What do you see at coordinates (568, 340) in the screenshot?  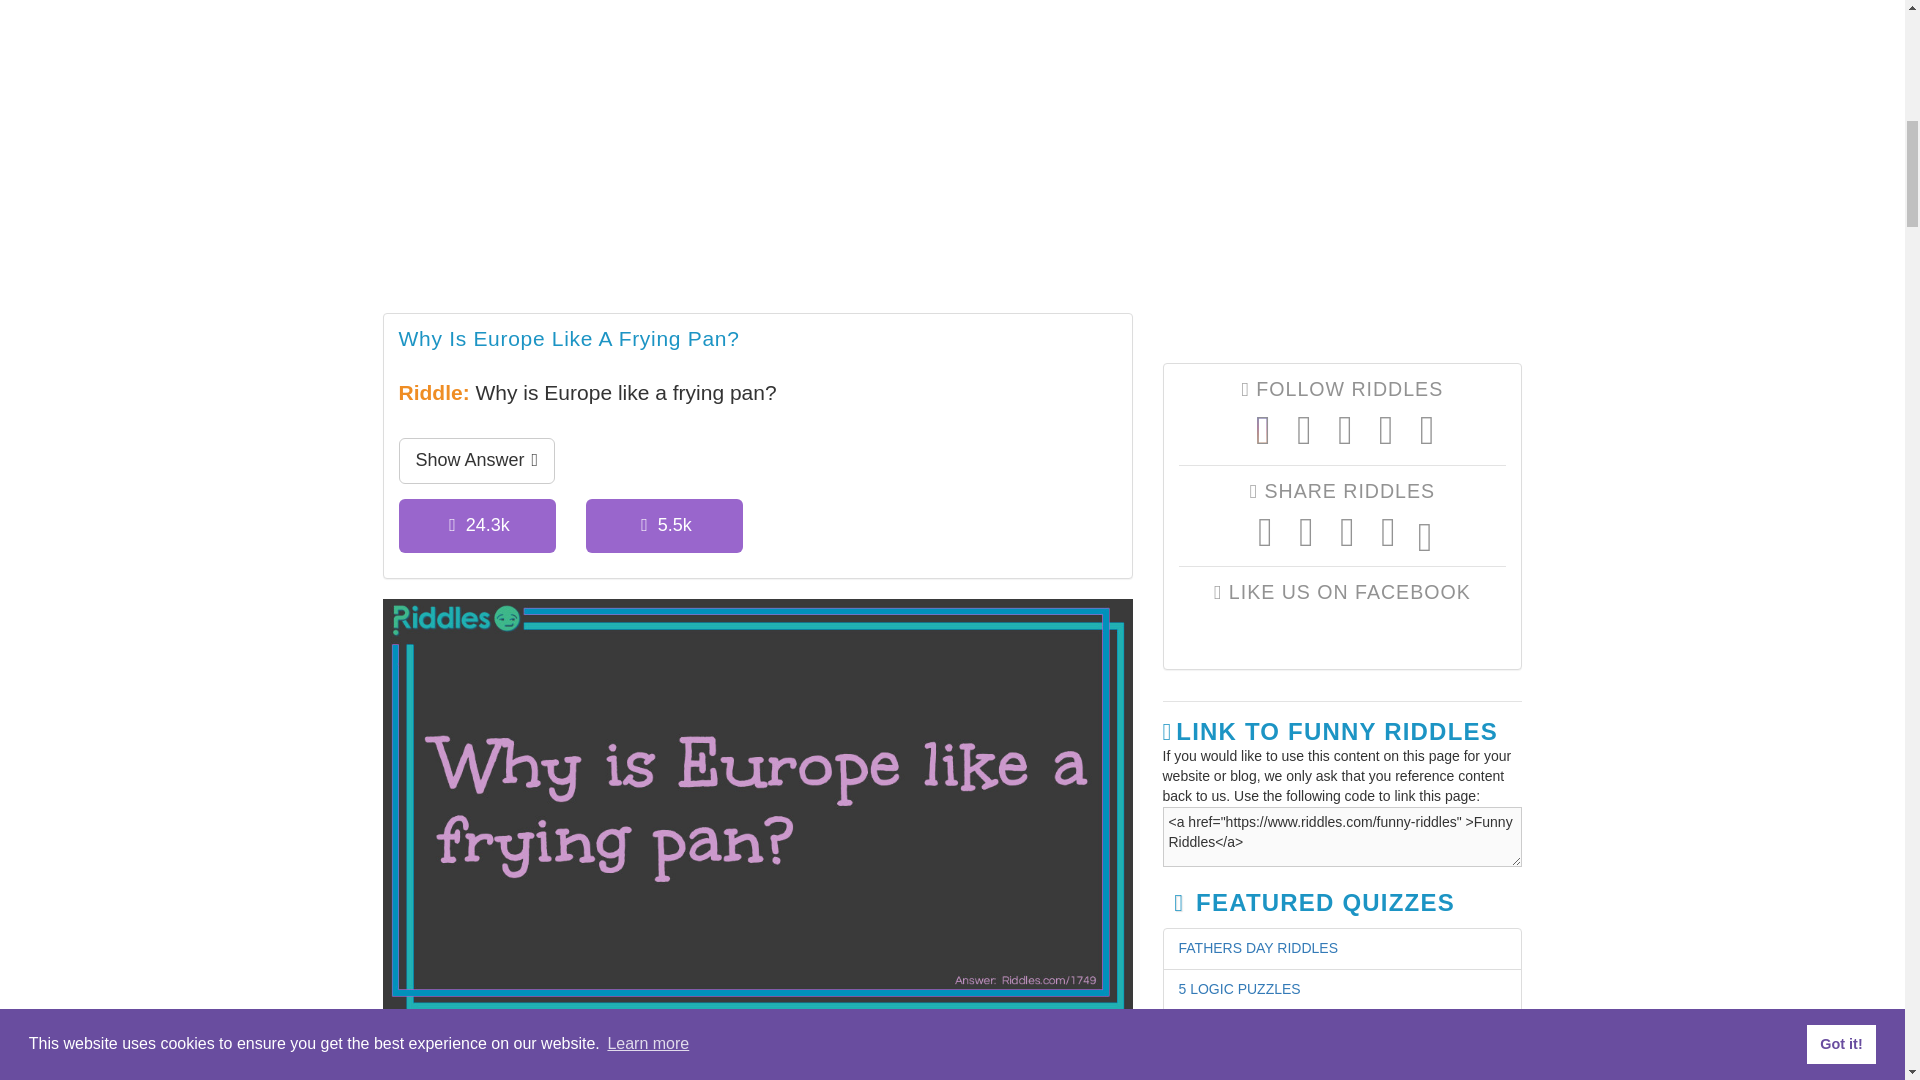 I see `Why Is Europe Like A Frying Pan?` at bounding box center [568, 340].